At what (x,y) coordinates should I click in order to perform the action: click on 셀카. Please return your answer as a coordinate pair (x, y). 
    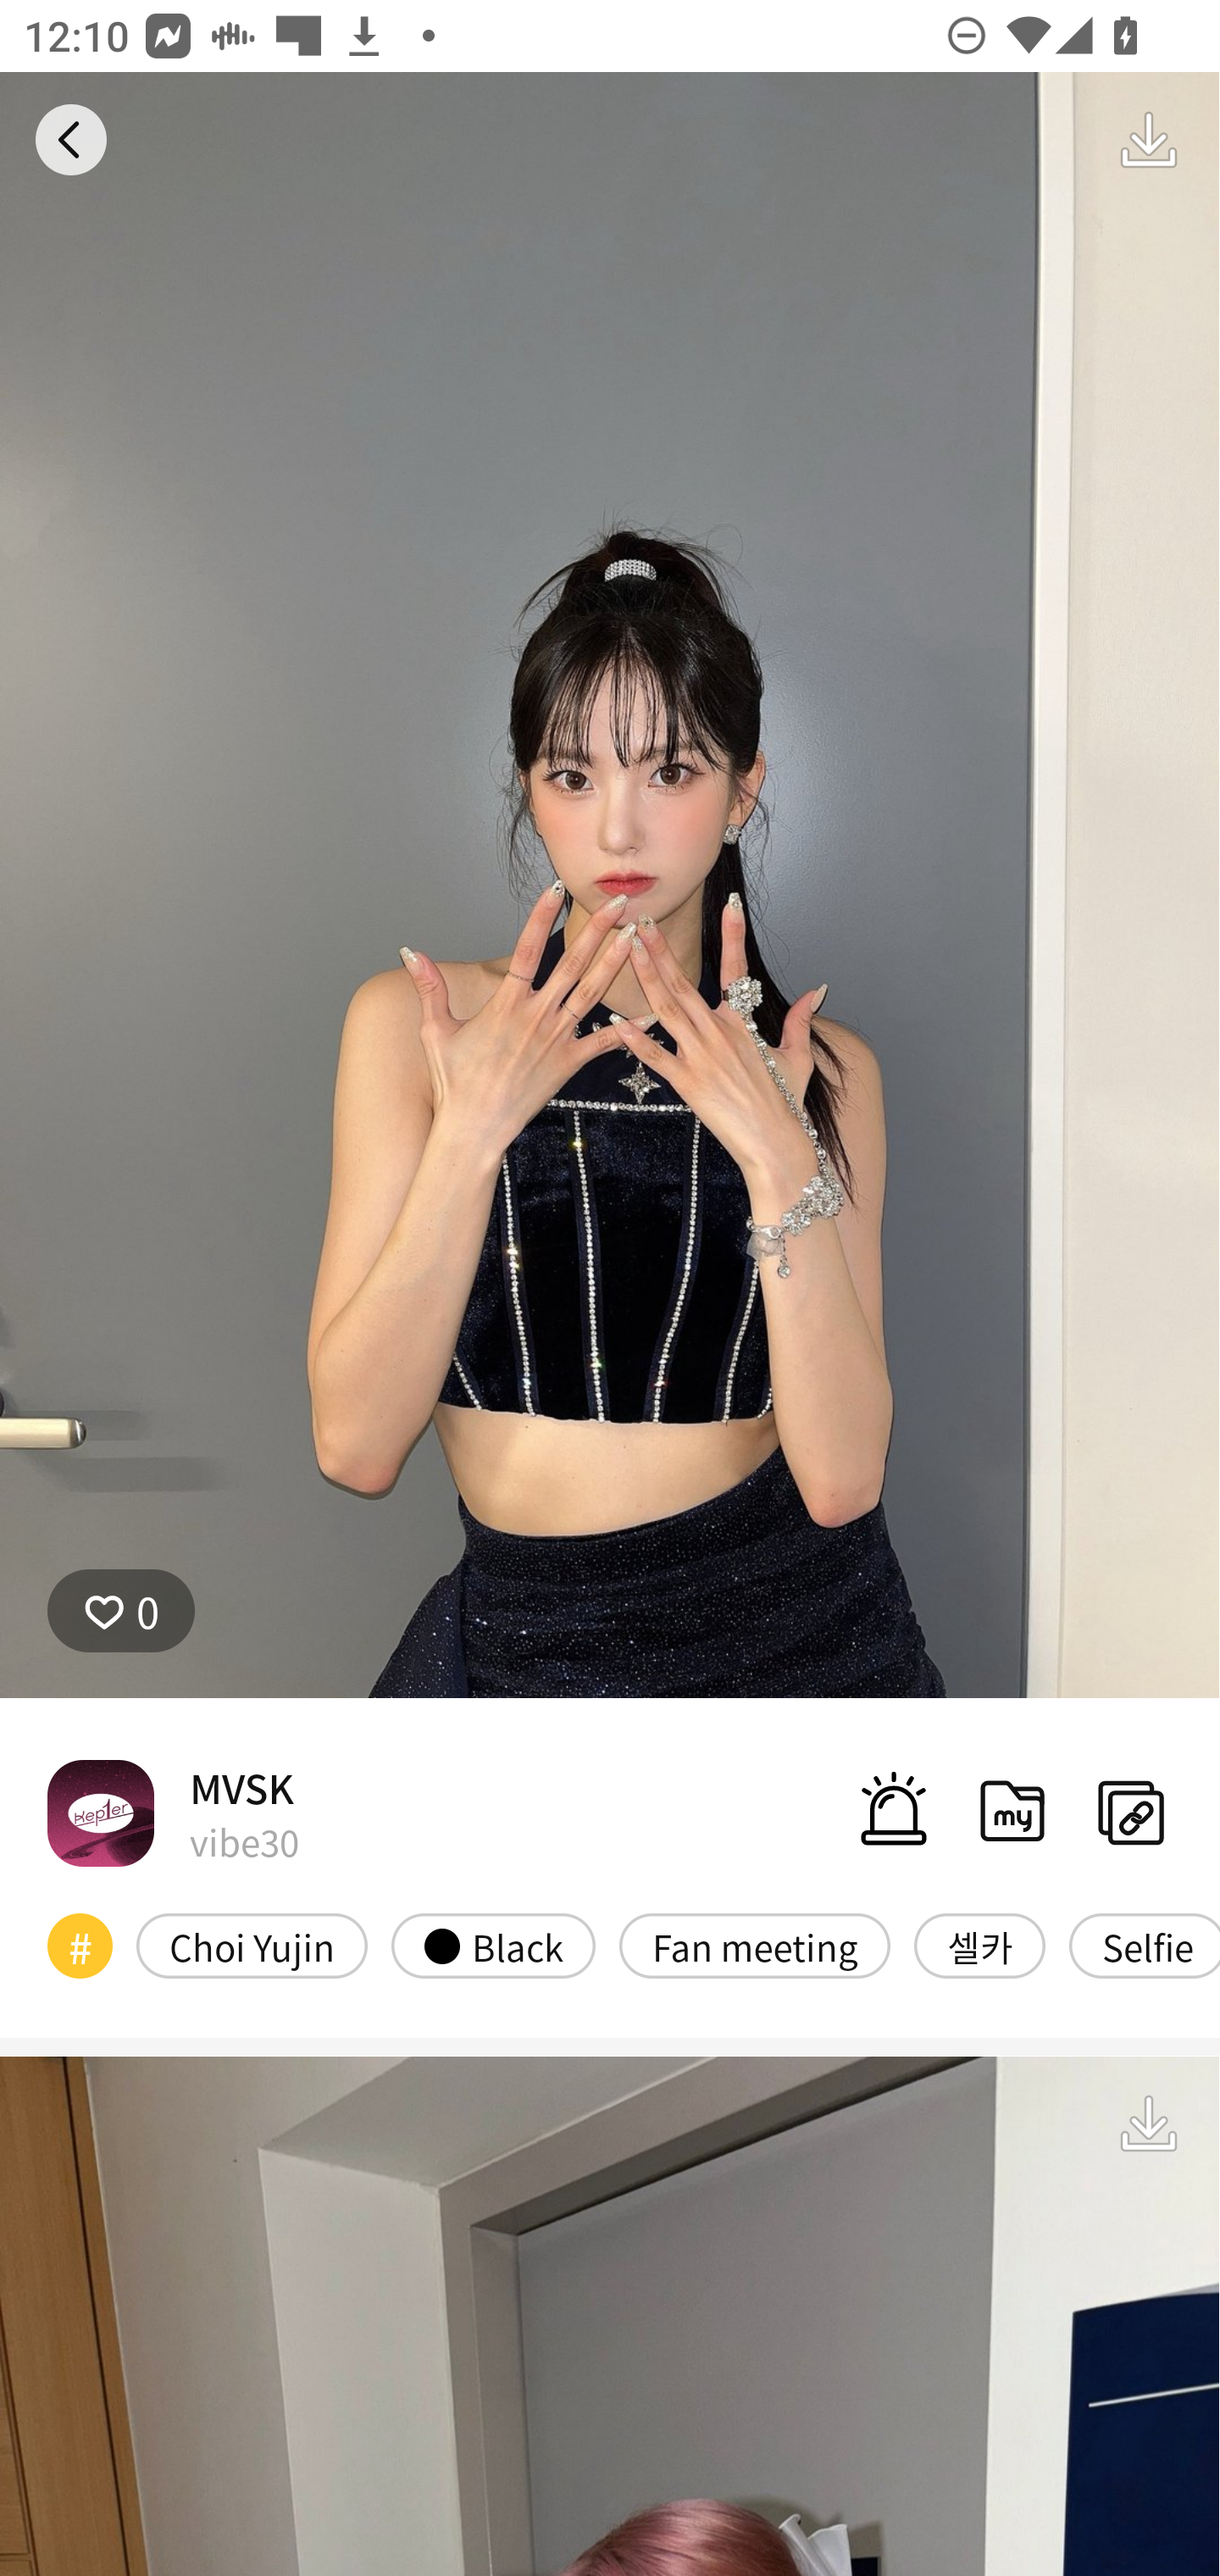
    Looking at the image, I should click on (979, 1946).